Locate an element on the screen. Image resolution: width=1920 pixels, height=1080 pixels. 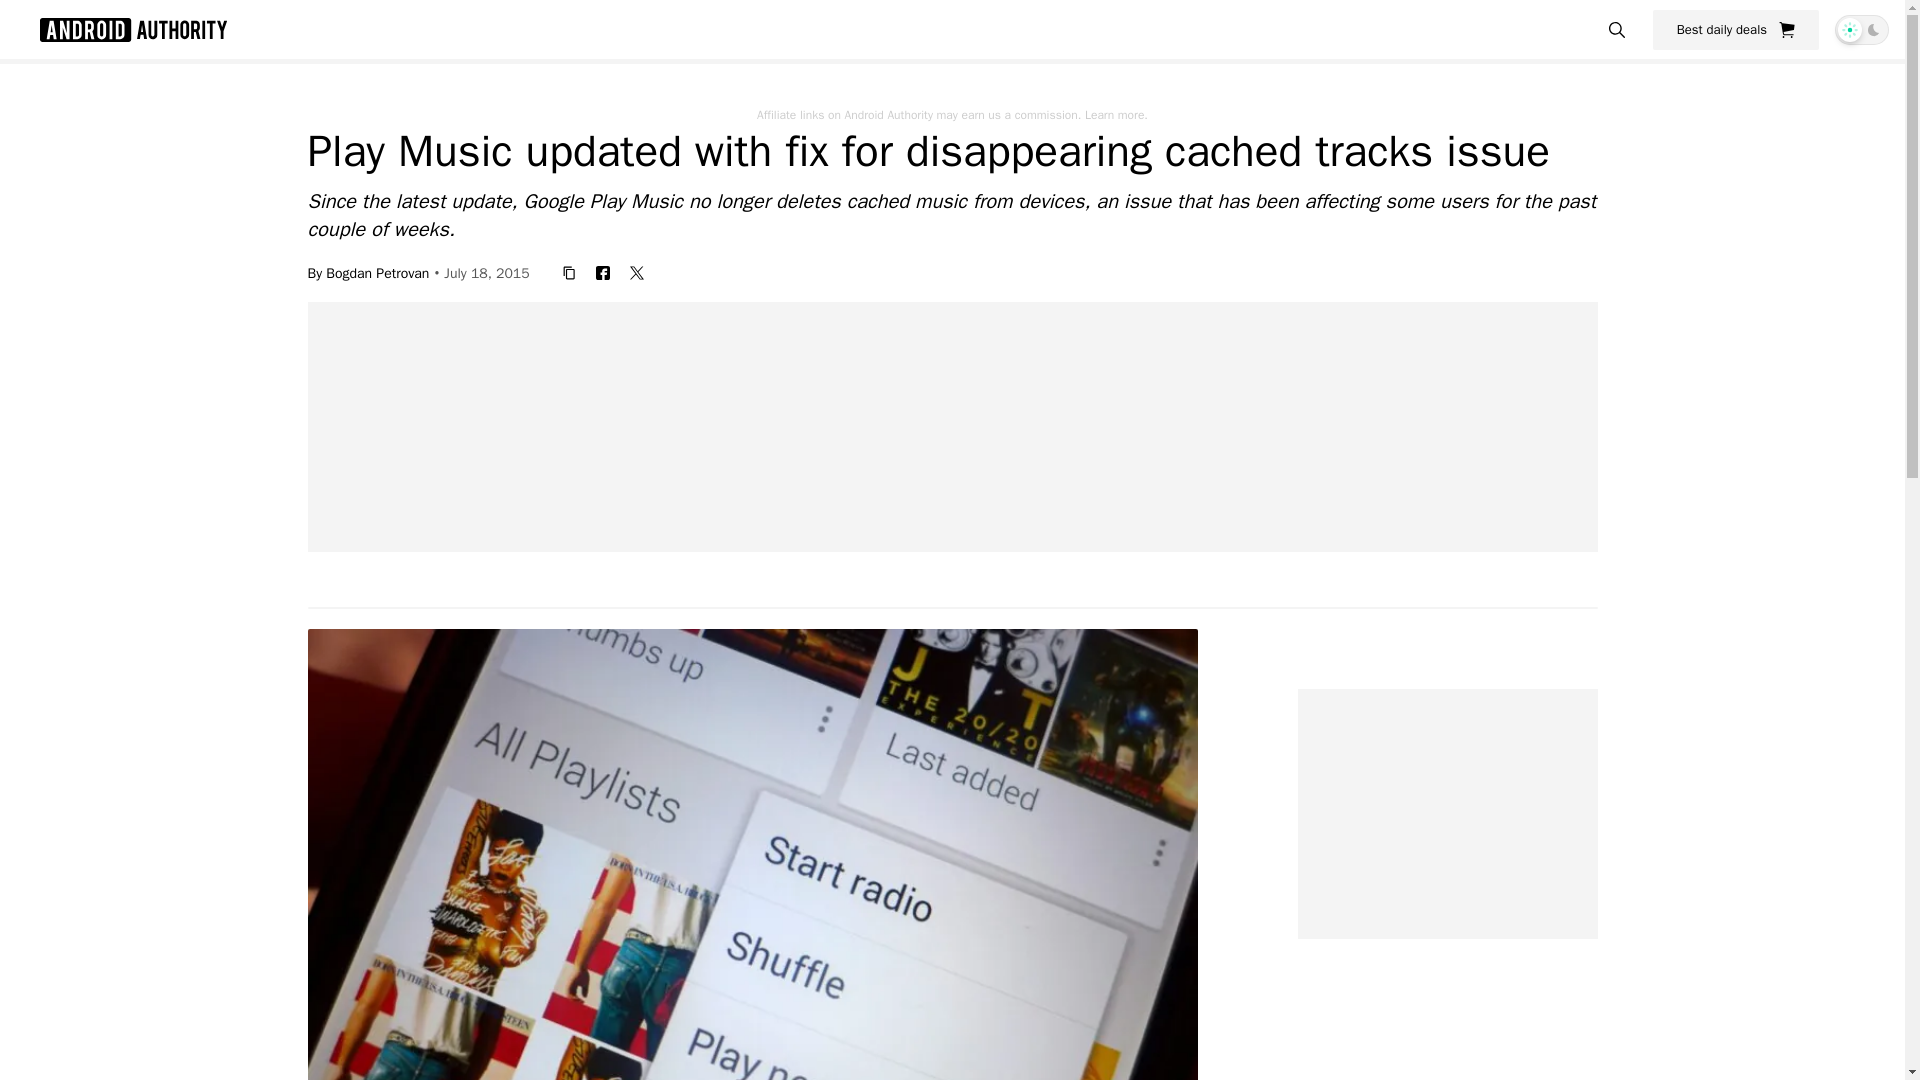
twitter is located at coordinates (637, 272).